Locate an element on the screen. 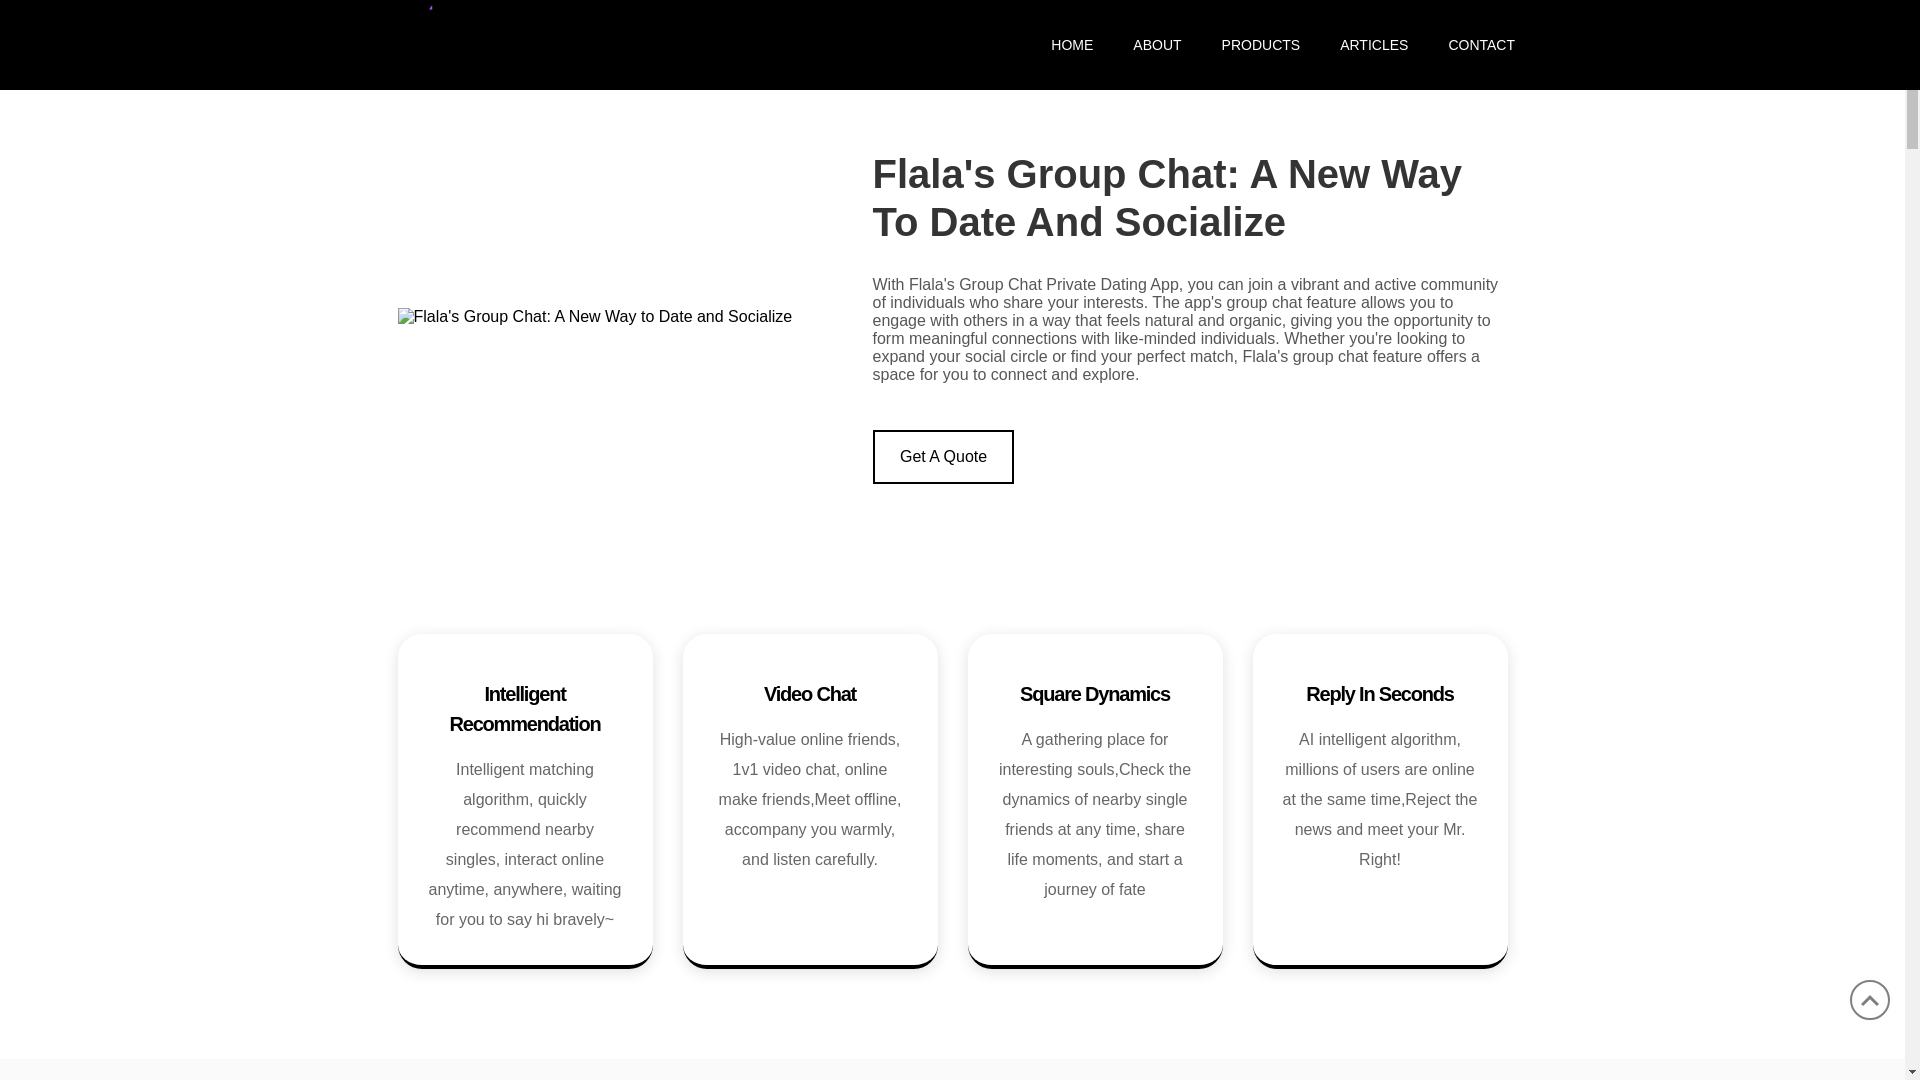 The width and height of the screenshot is (1920, 1080). ABOUT is located at coordinates (1157, 44).